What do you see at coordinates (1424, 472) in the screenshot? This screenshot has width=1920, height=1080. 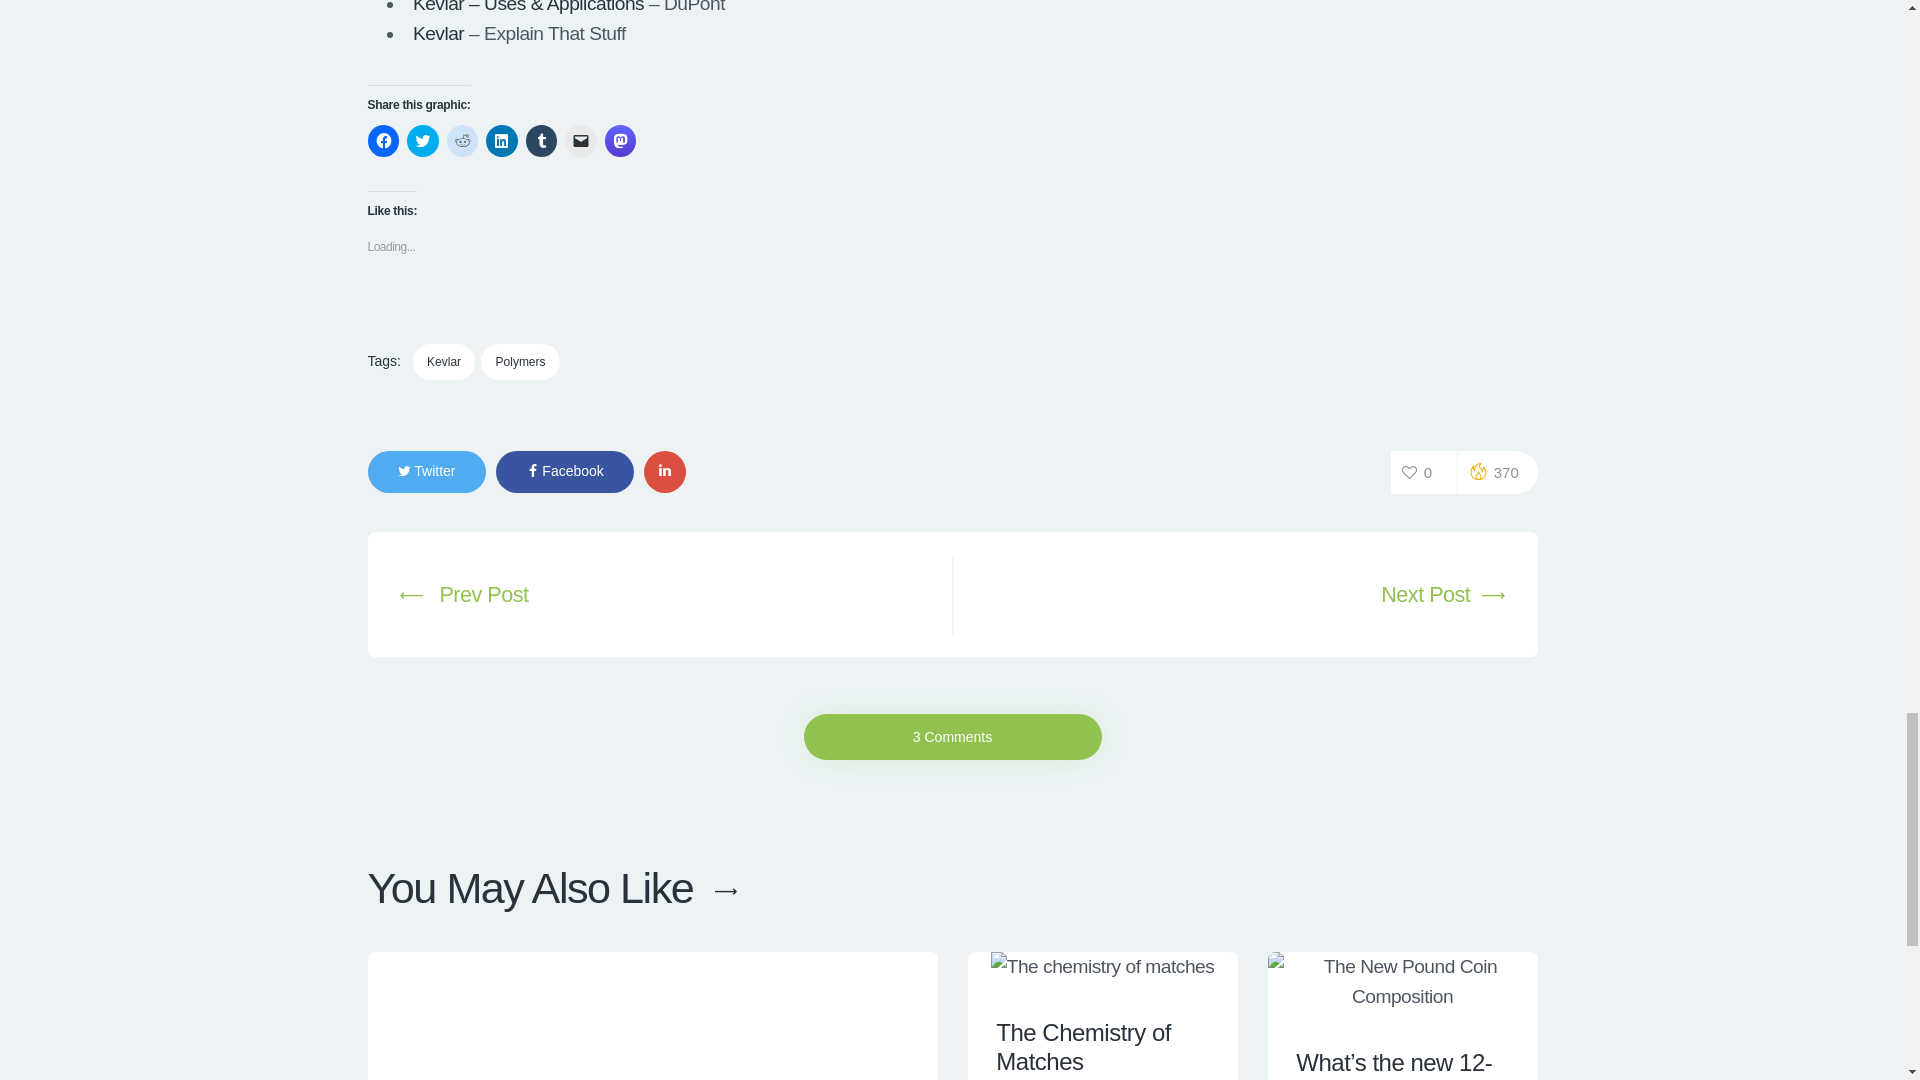 I see `Like` at bounding box center [1424, 472].